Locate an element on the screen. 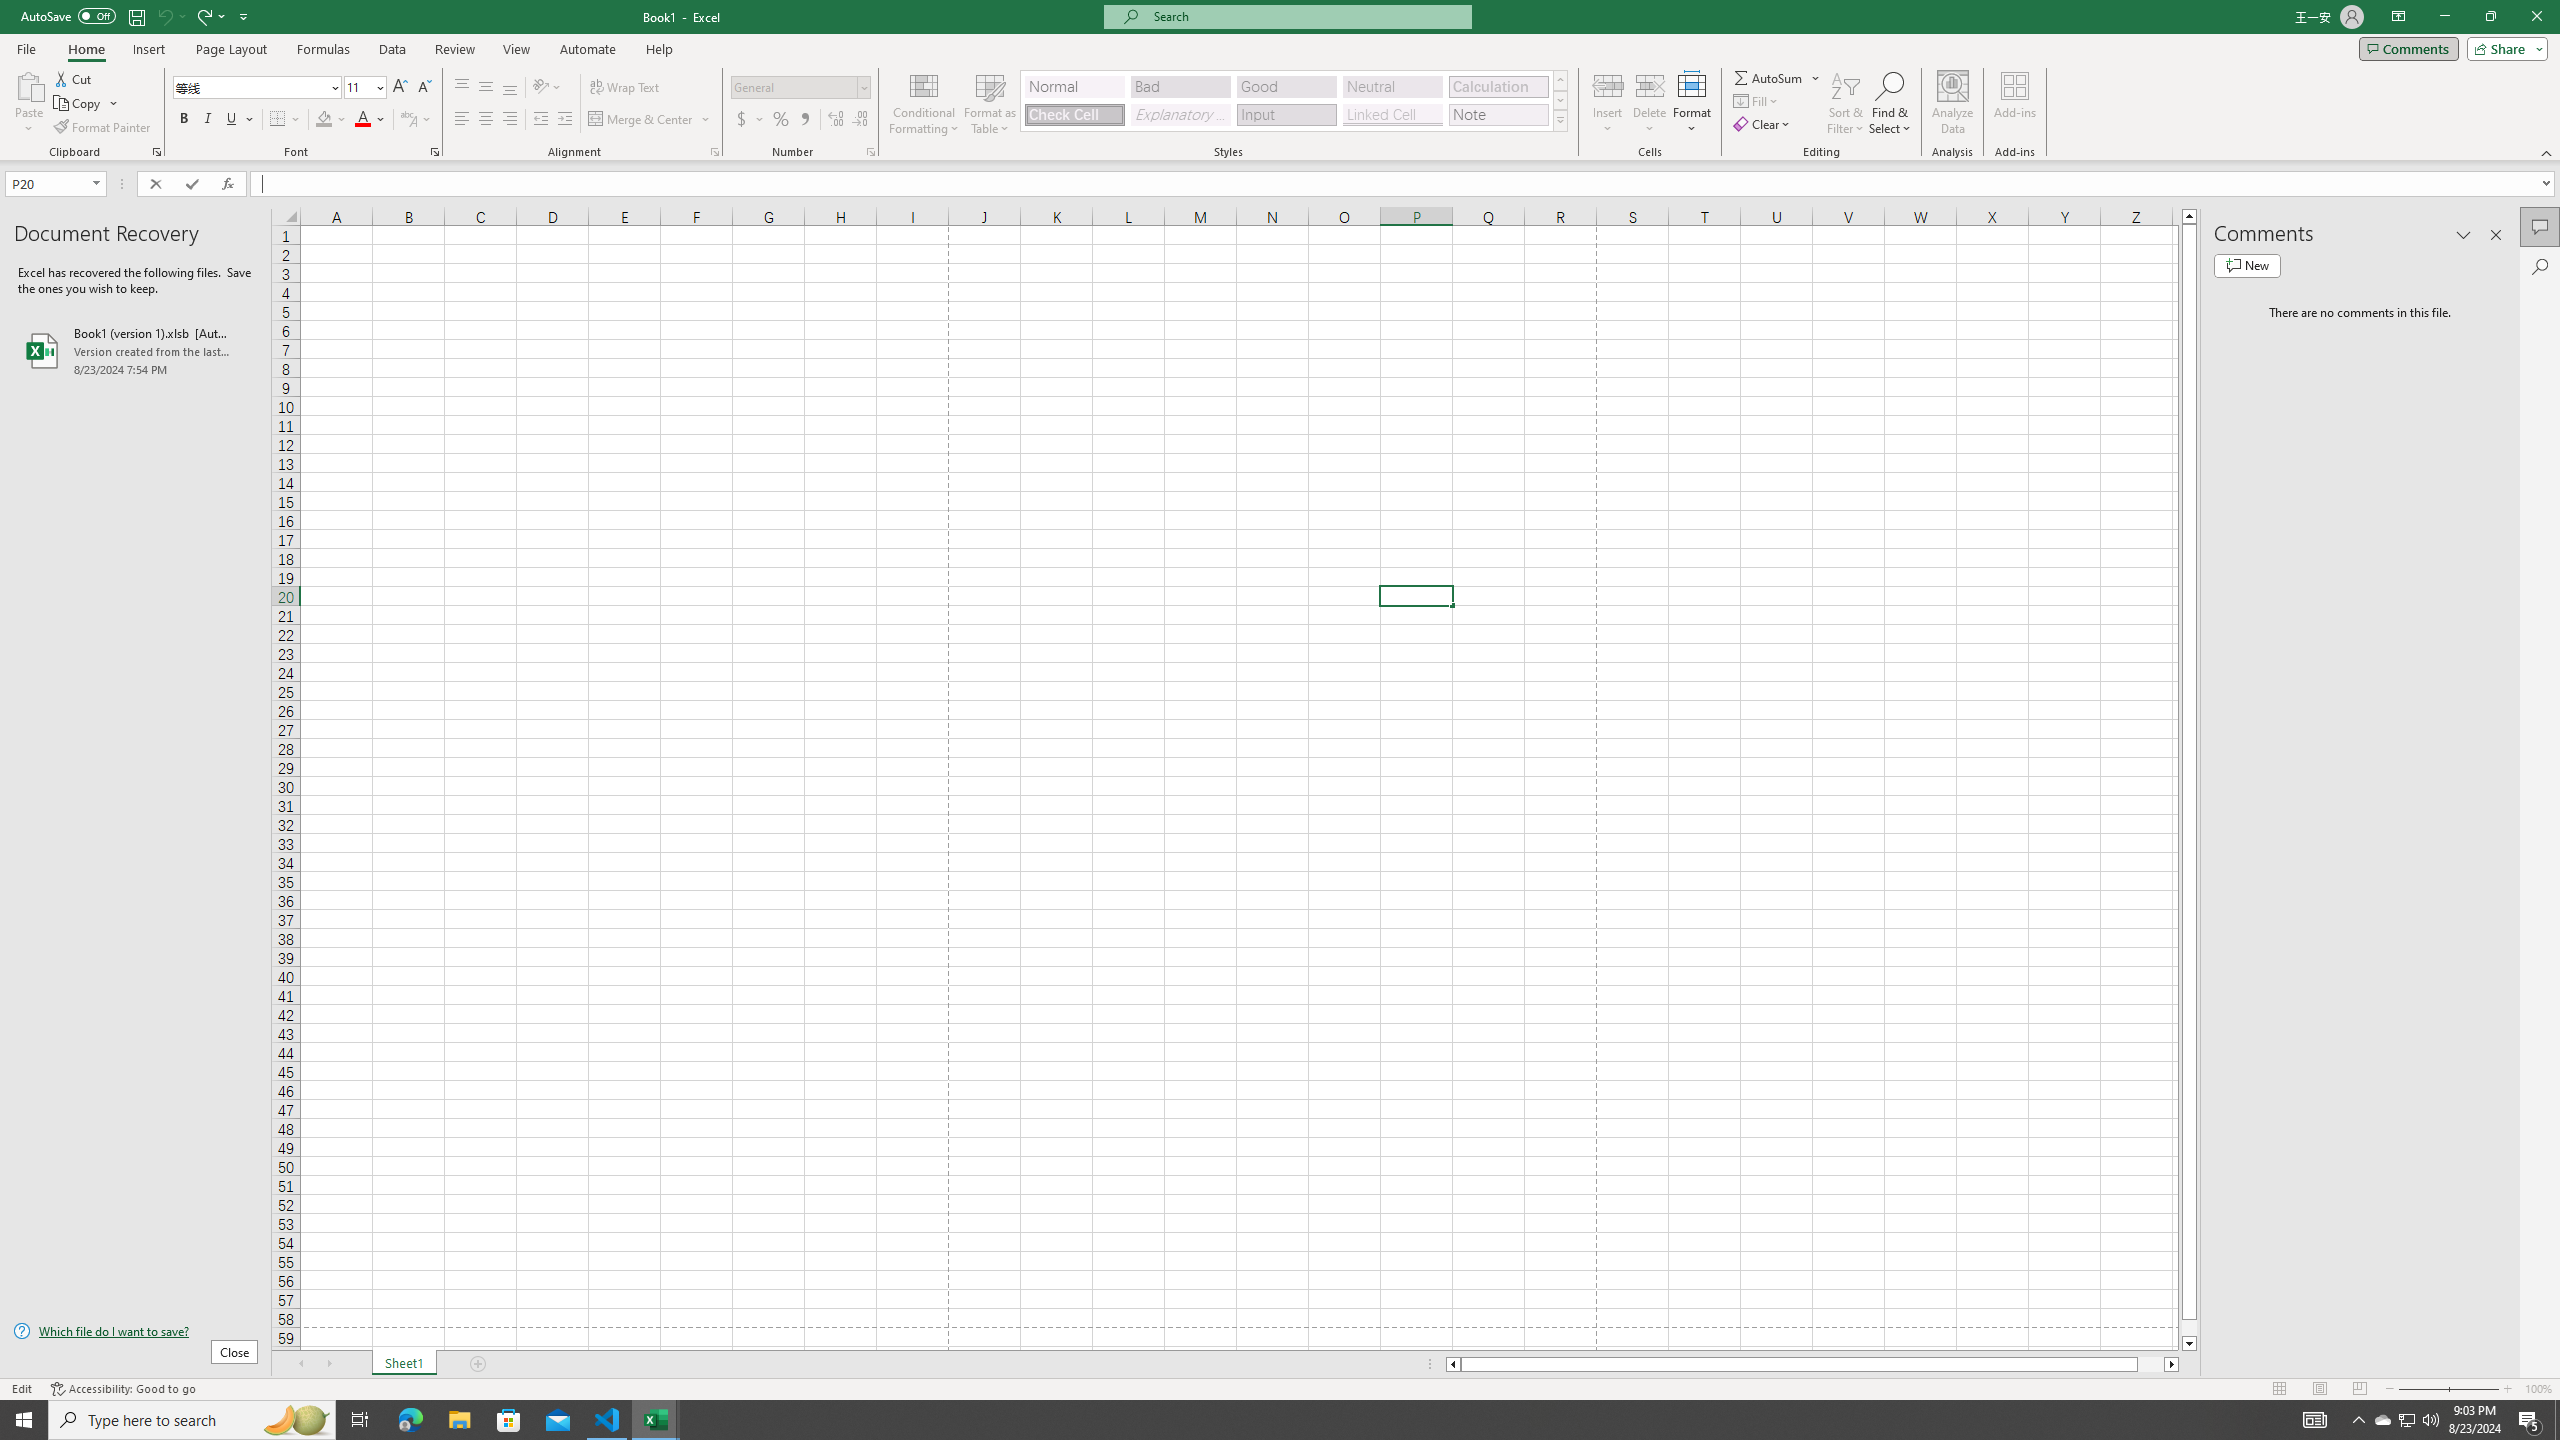 This screenshot has width=2560, height=1440. Delete is located at coordinates (1650, 103).